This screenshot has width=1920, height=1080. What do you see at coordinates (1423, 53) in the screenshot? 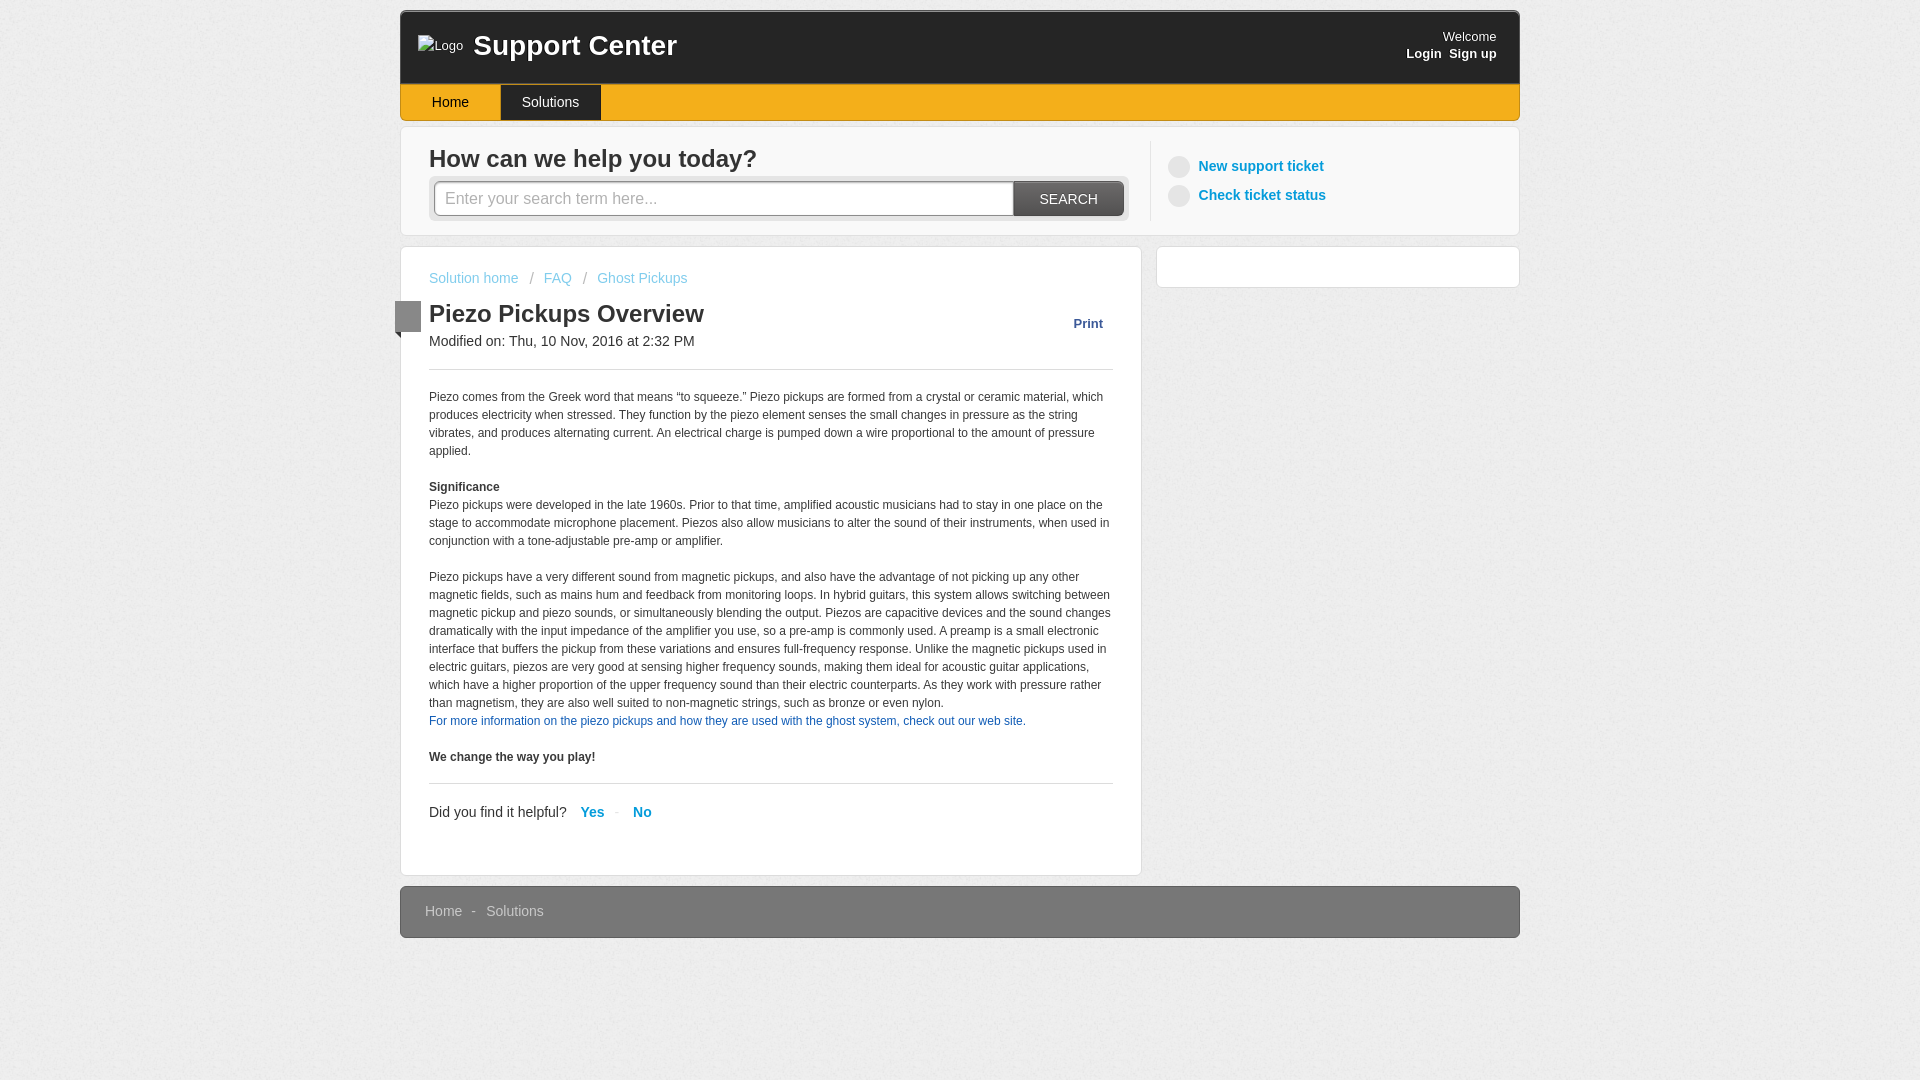
I see `Login` at bounding box center [1423, 53].